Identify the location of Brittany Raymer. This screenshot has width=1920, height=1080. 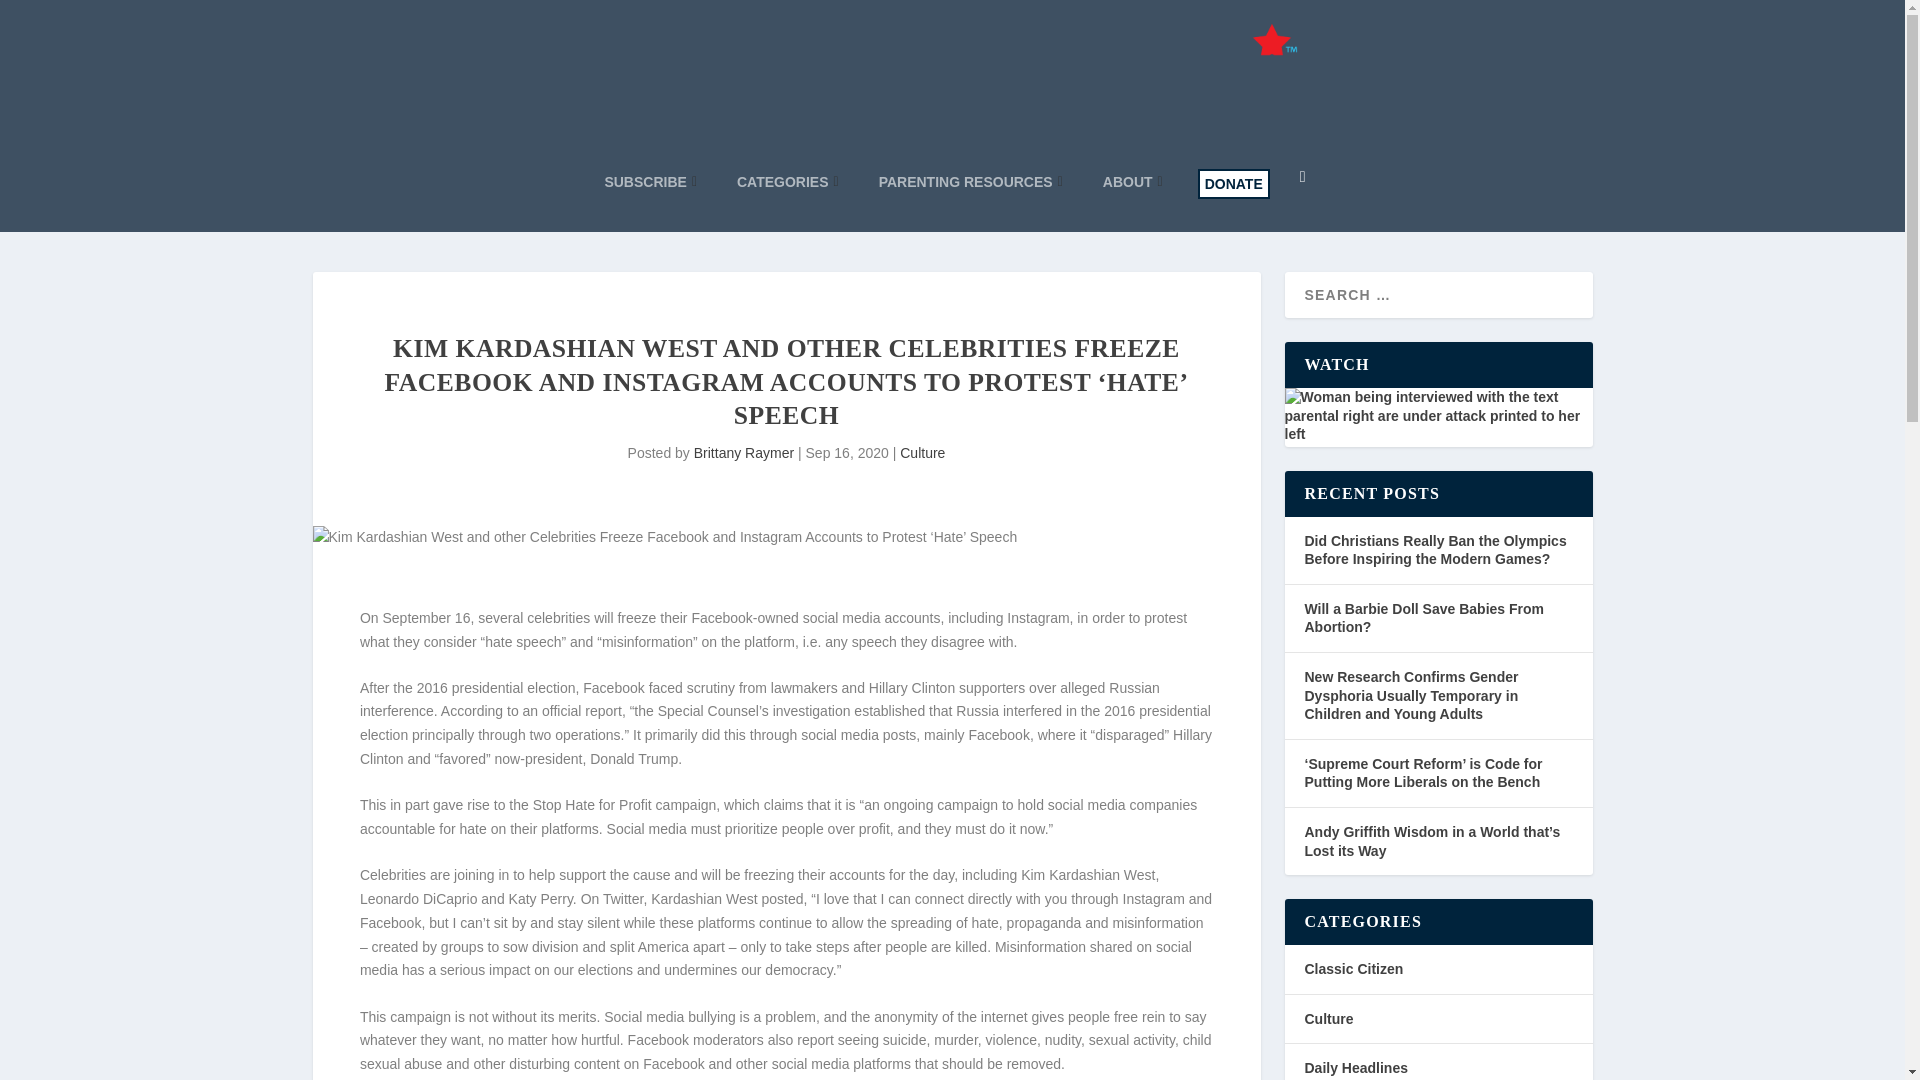
(744, 452).